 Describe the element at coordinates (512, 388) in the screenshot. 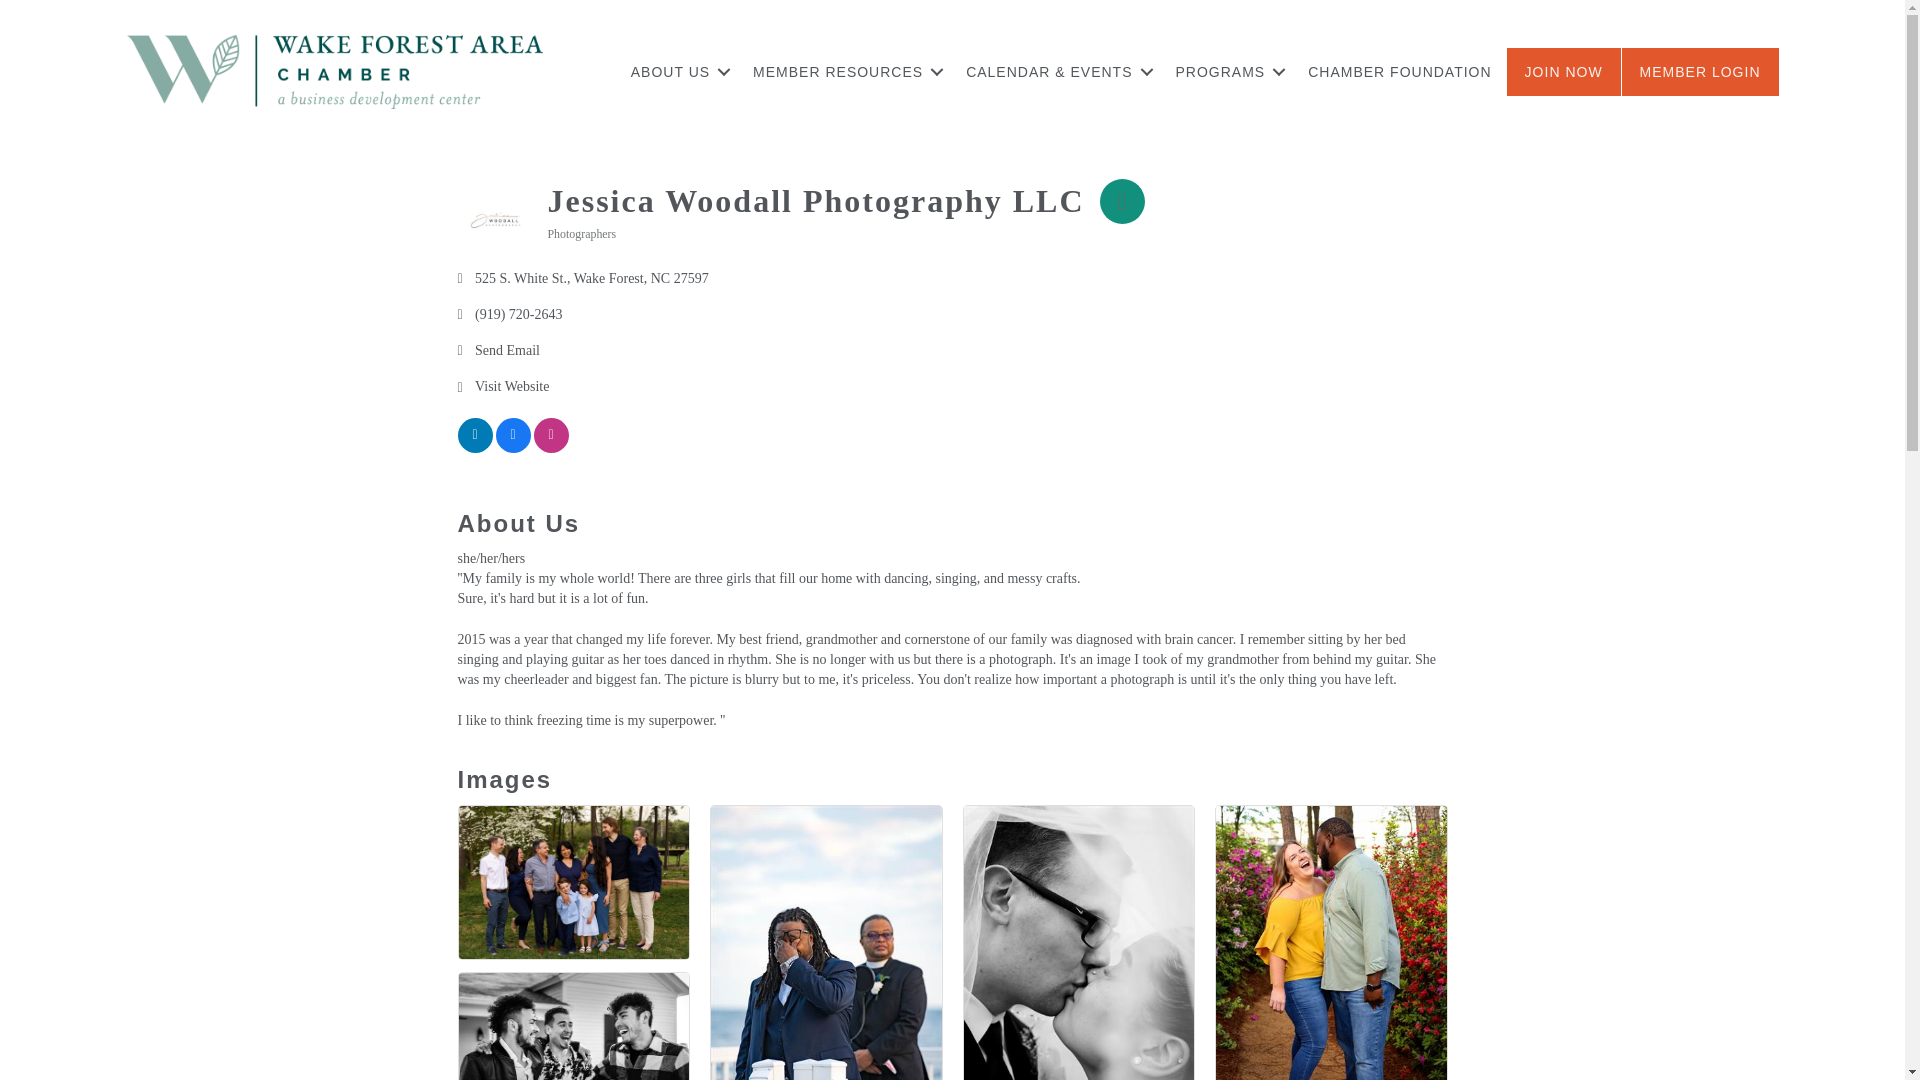

I see `Visit Website` at that location.